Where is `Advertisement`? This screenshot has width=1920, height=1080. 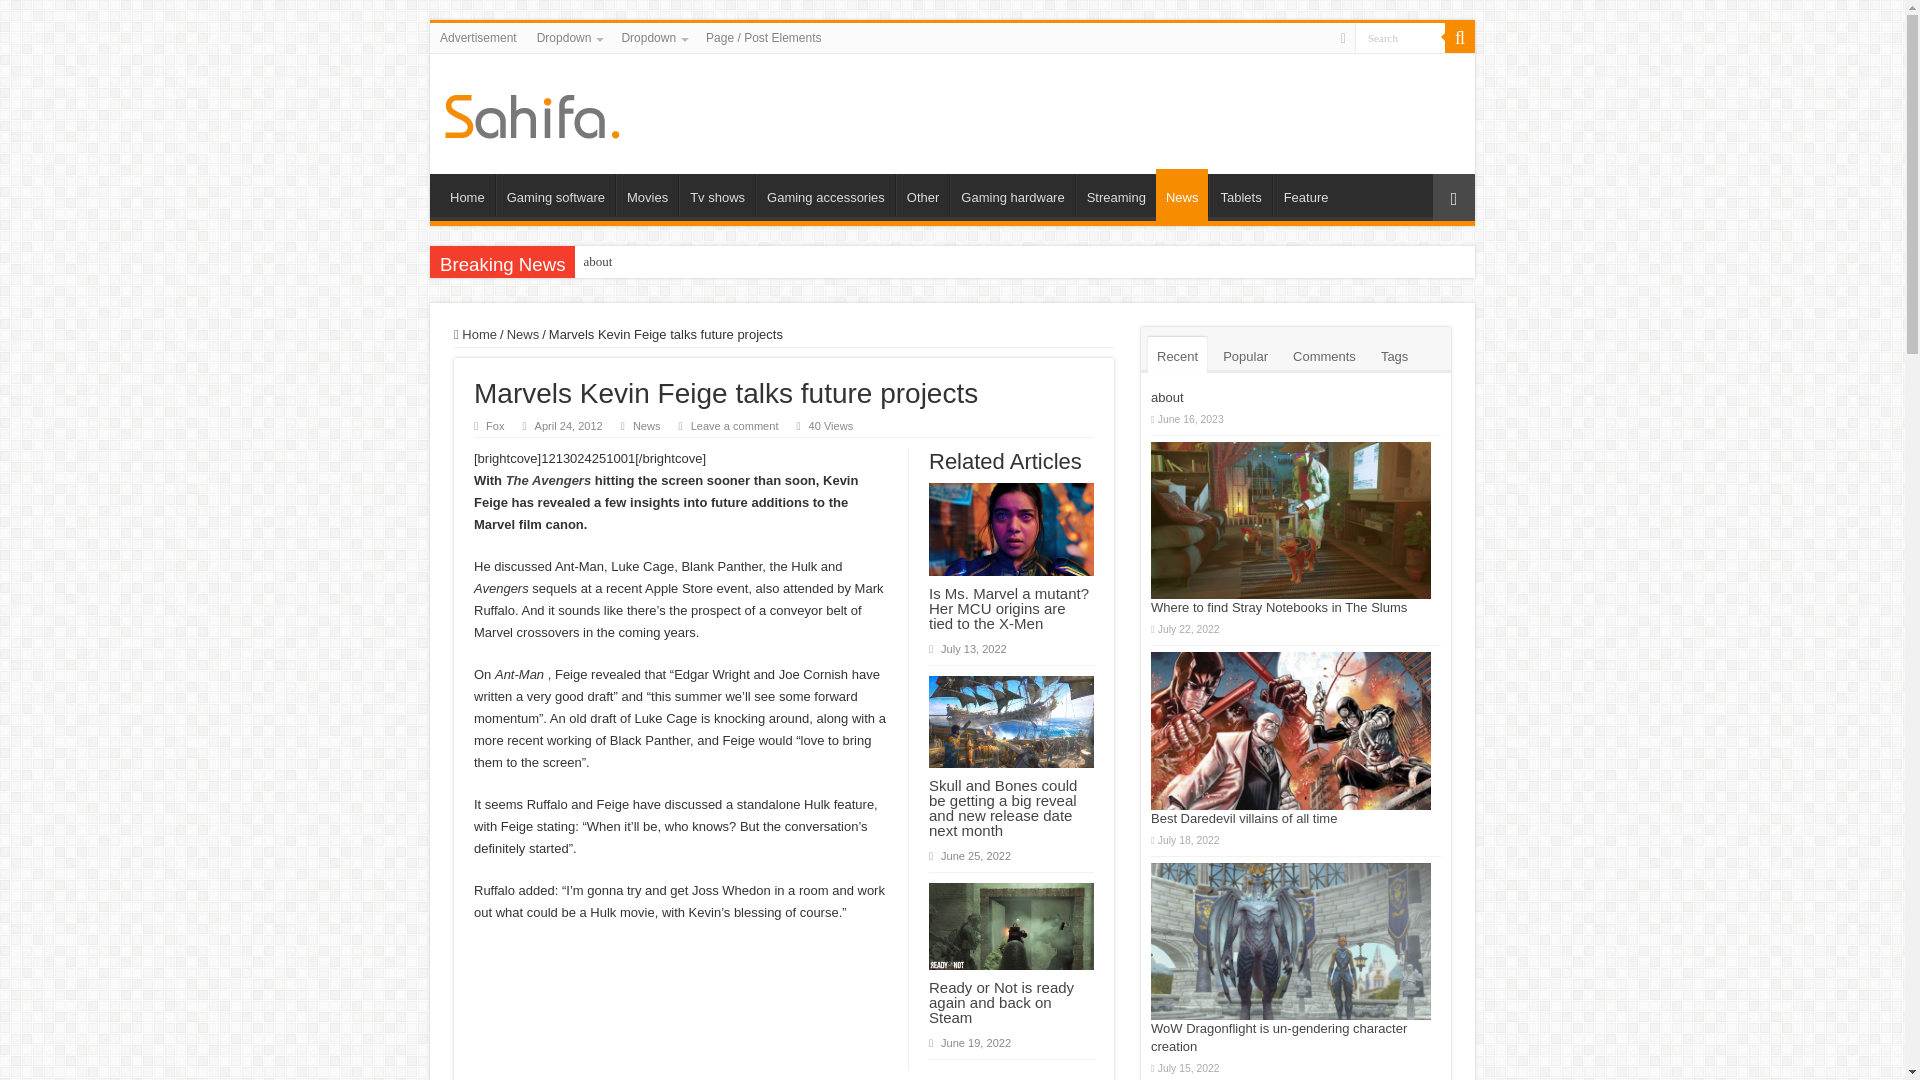 Advertisement is located at coordinates (478, 37).